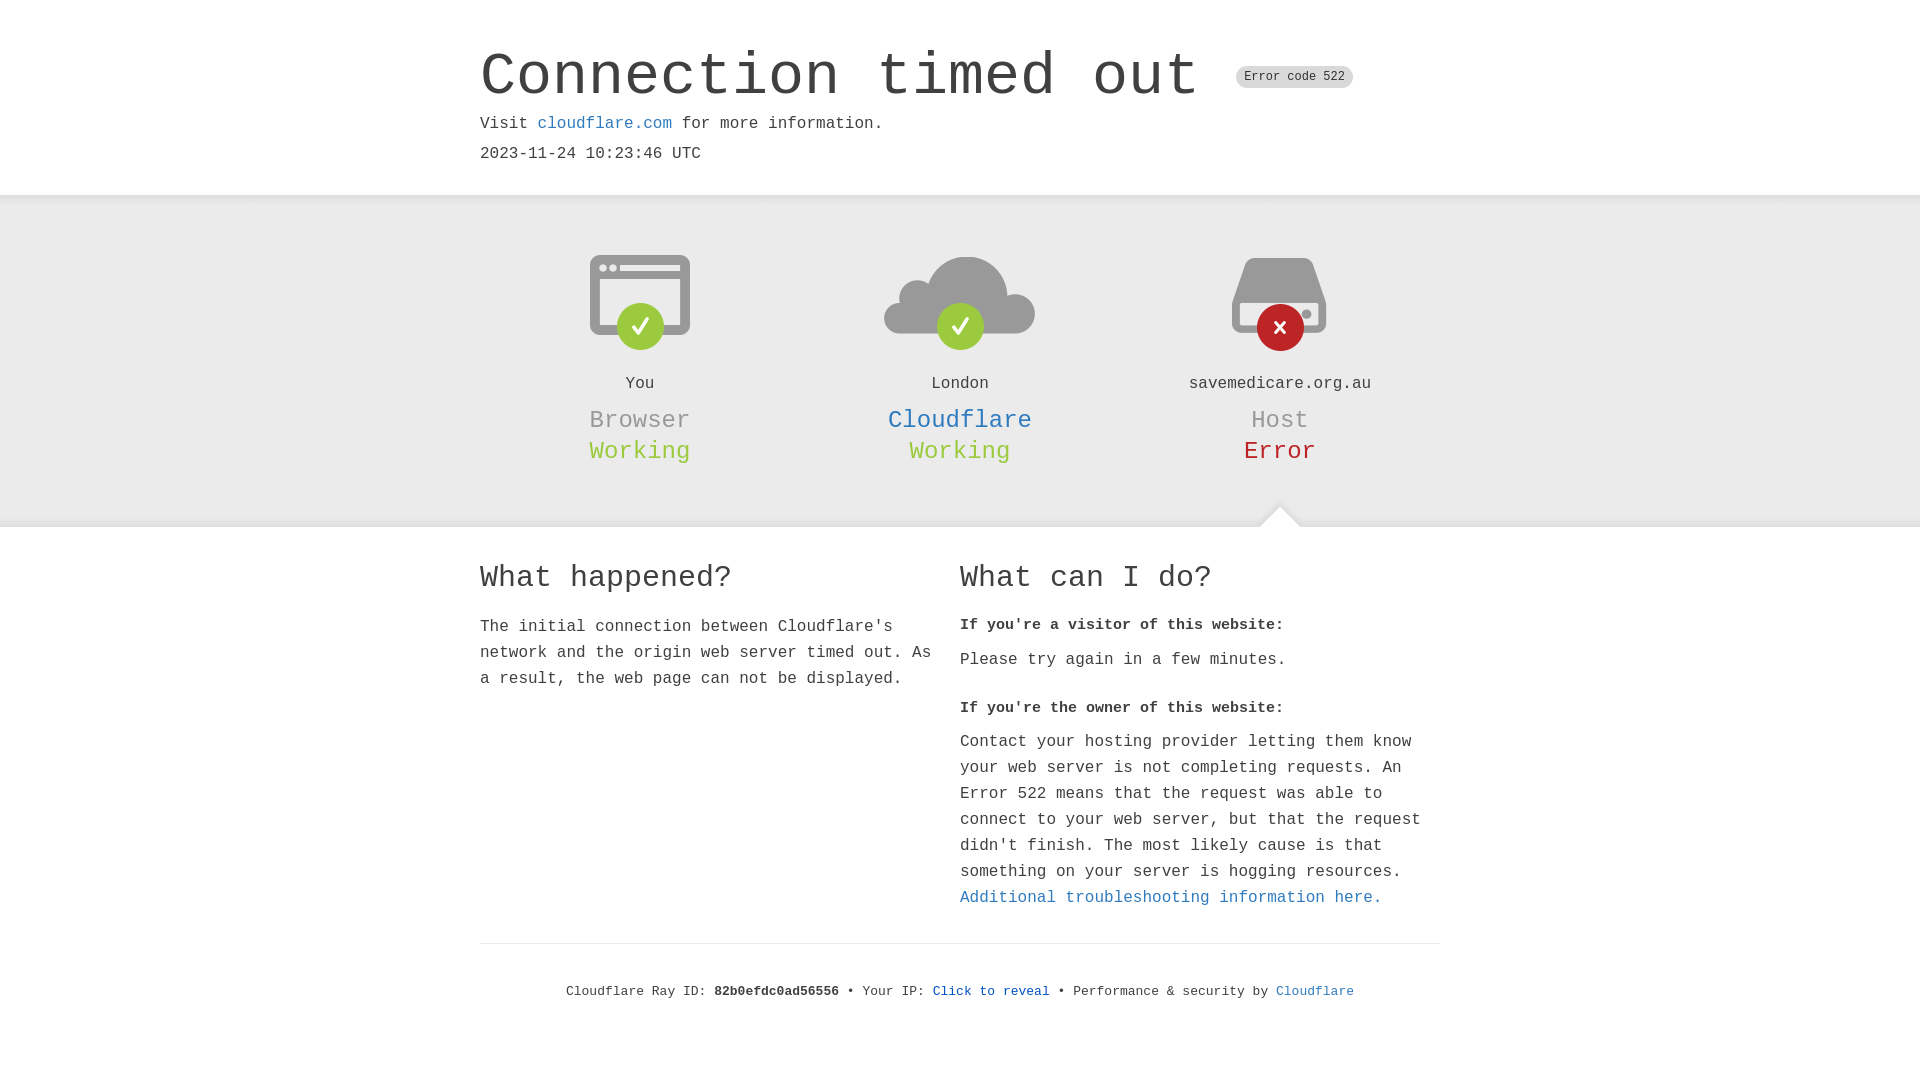 This screenshot has width=1920, height=1080. Describe the element at coordinates (605, 124) in the screenshot. I see `cloudflare.com` at that location.